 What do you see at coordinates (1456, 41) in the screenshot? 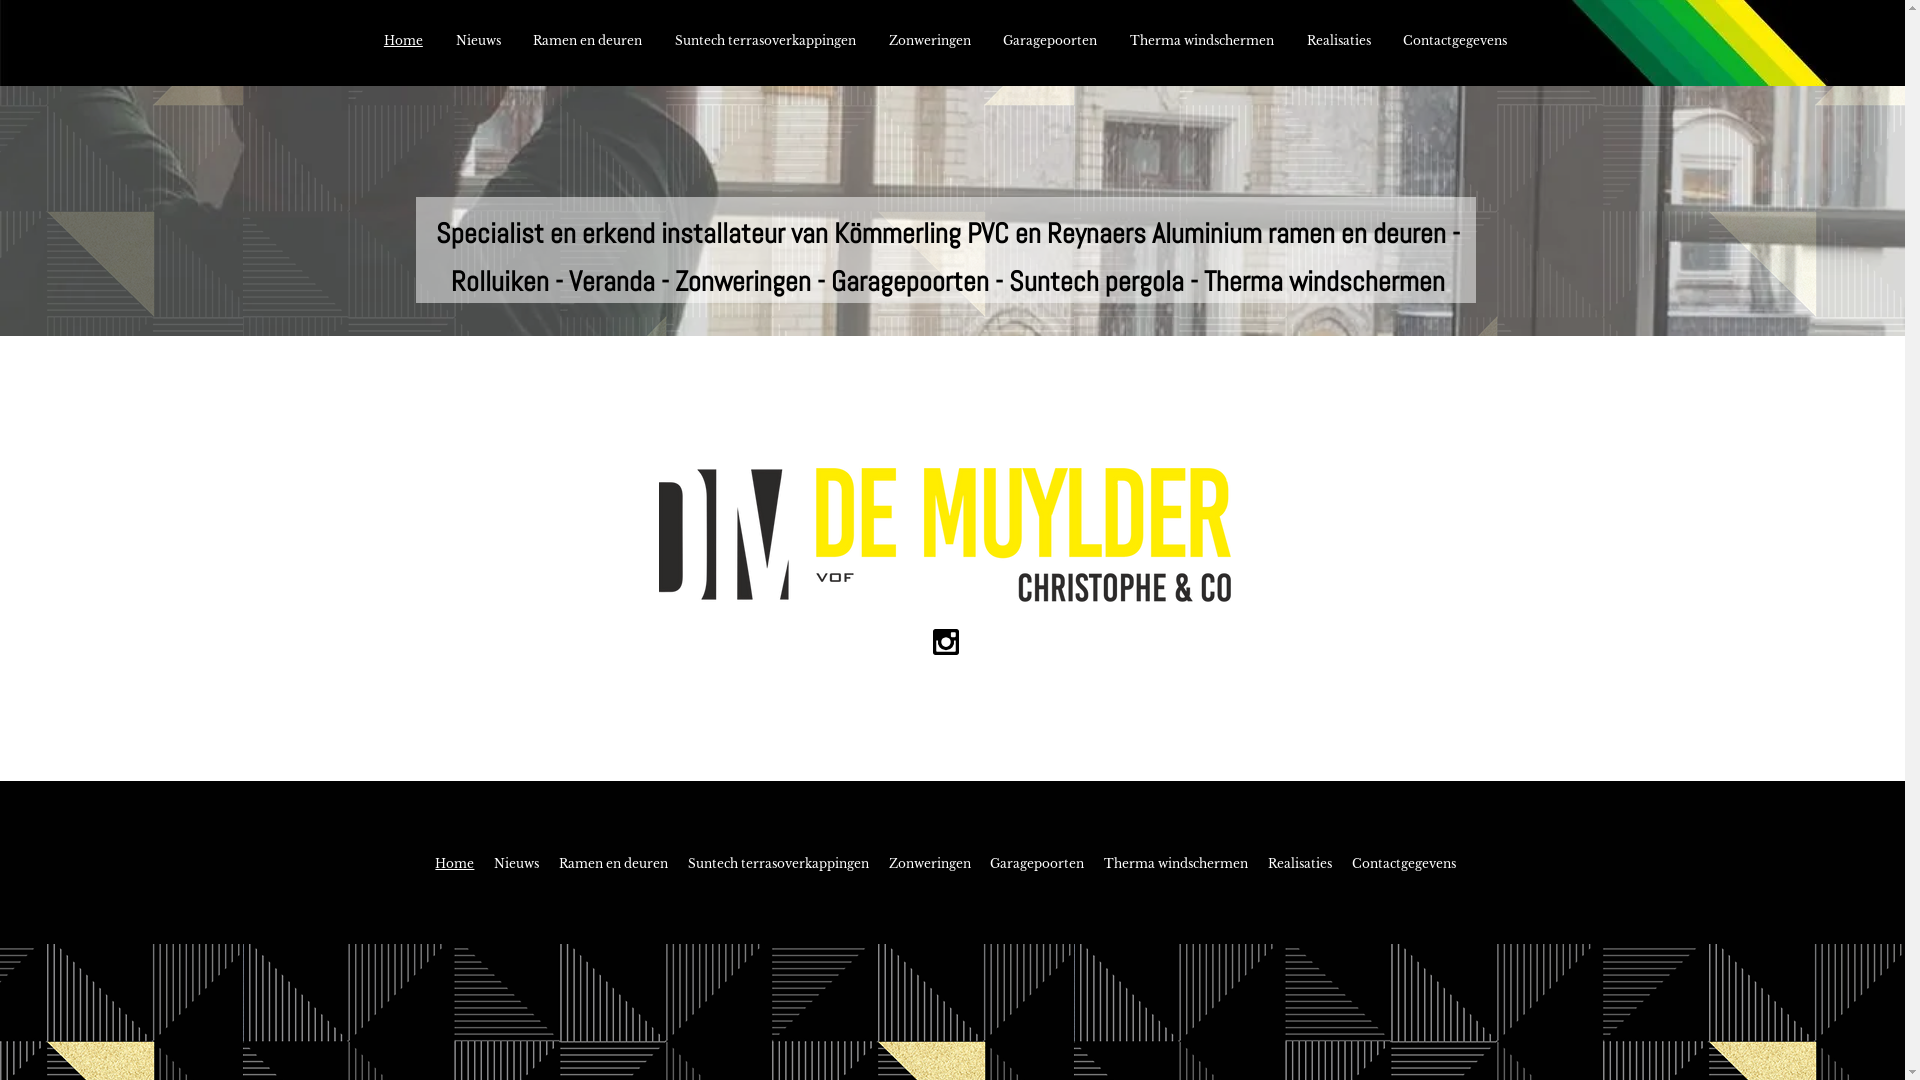
I see `Contactgegevens` at bounding box center [1456, 41].